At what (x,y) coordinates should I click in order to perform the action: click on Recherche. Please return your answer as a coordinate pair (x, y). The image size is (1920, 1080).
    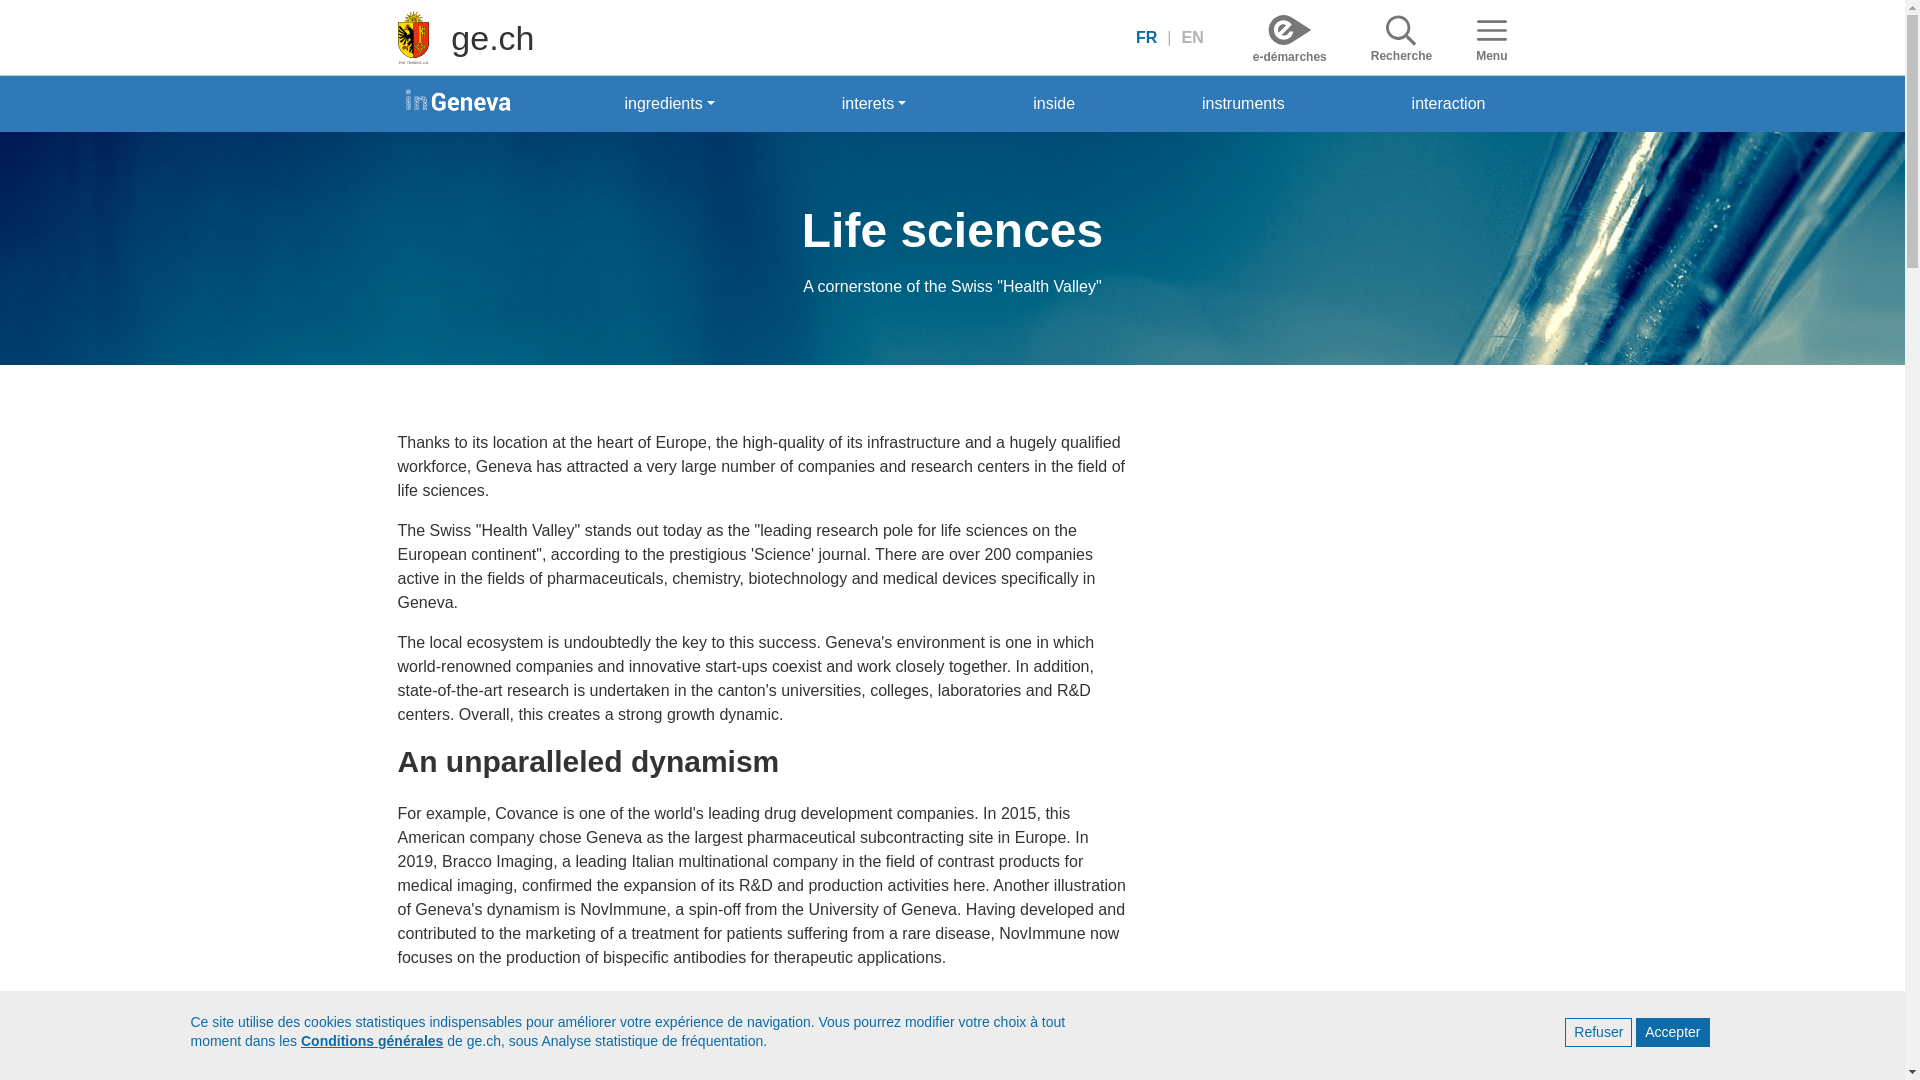
    Looking at the image, I should click on (1401, 36).